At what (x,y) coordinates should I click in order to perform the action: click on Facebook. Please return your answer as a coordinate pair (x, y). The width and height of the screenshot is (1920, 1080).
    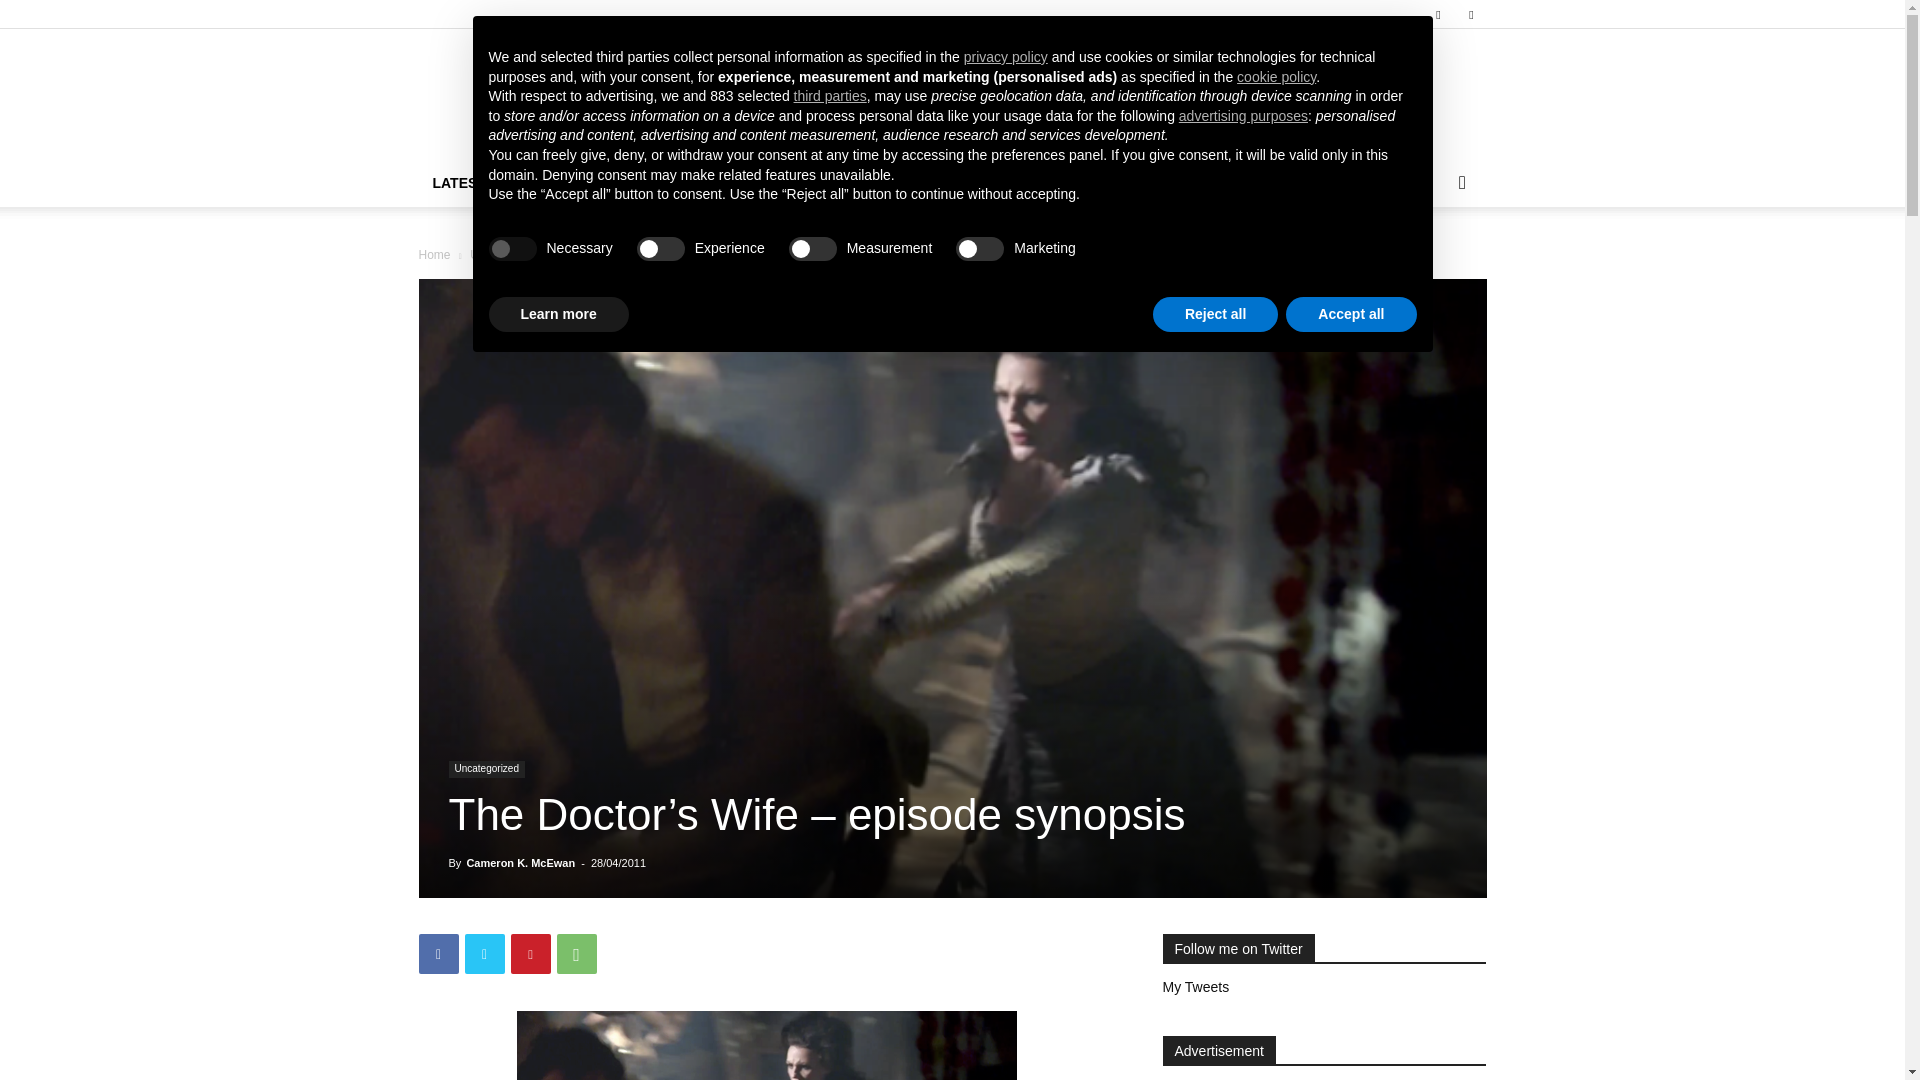
    Looking at the image, I should click on (1438, 14).